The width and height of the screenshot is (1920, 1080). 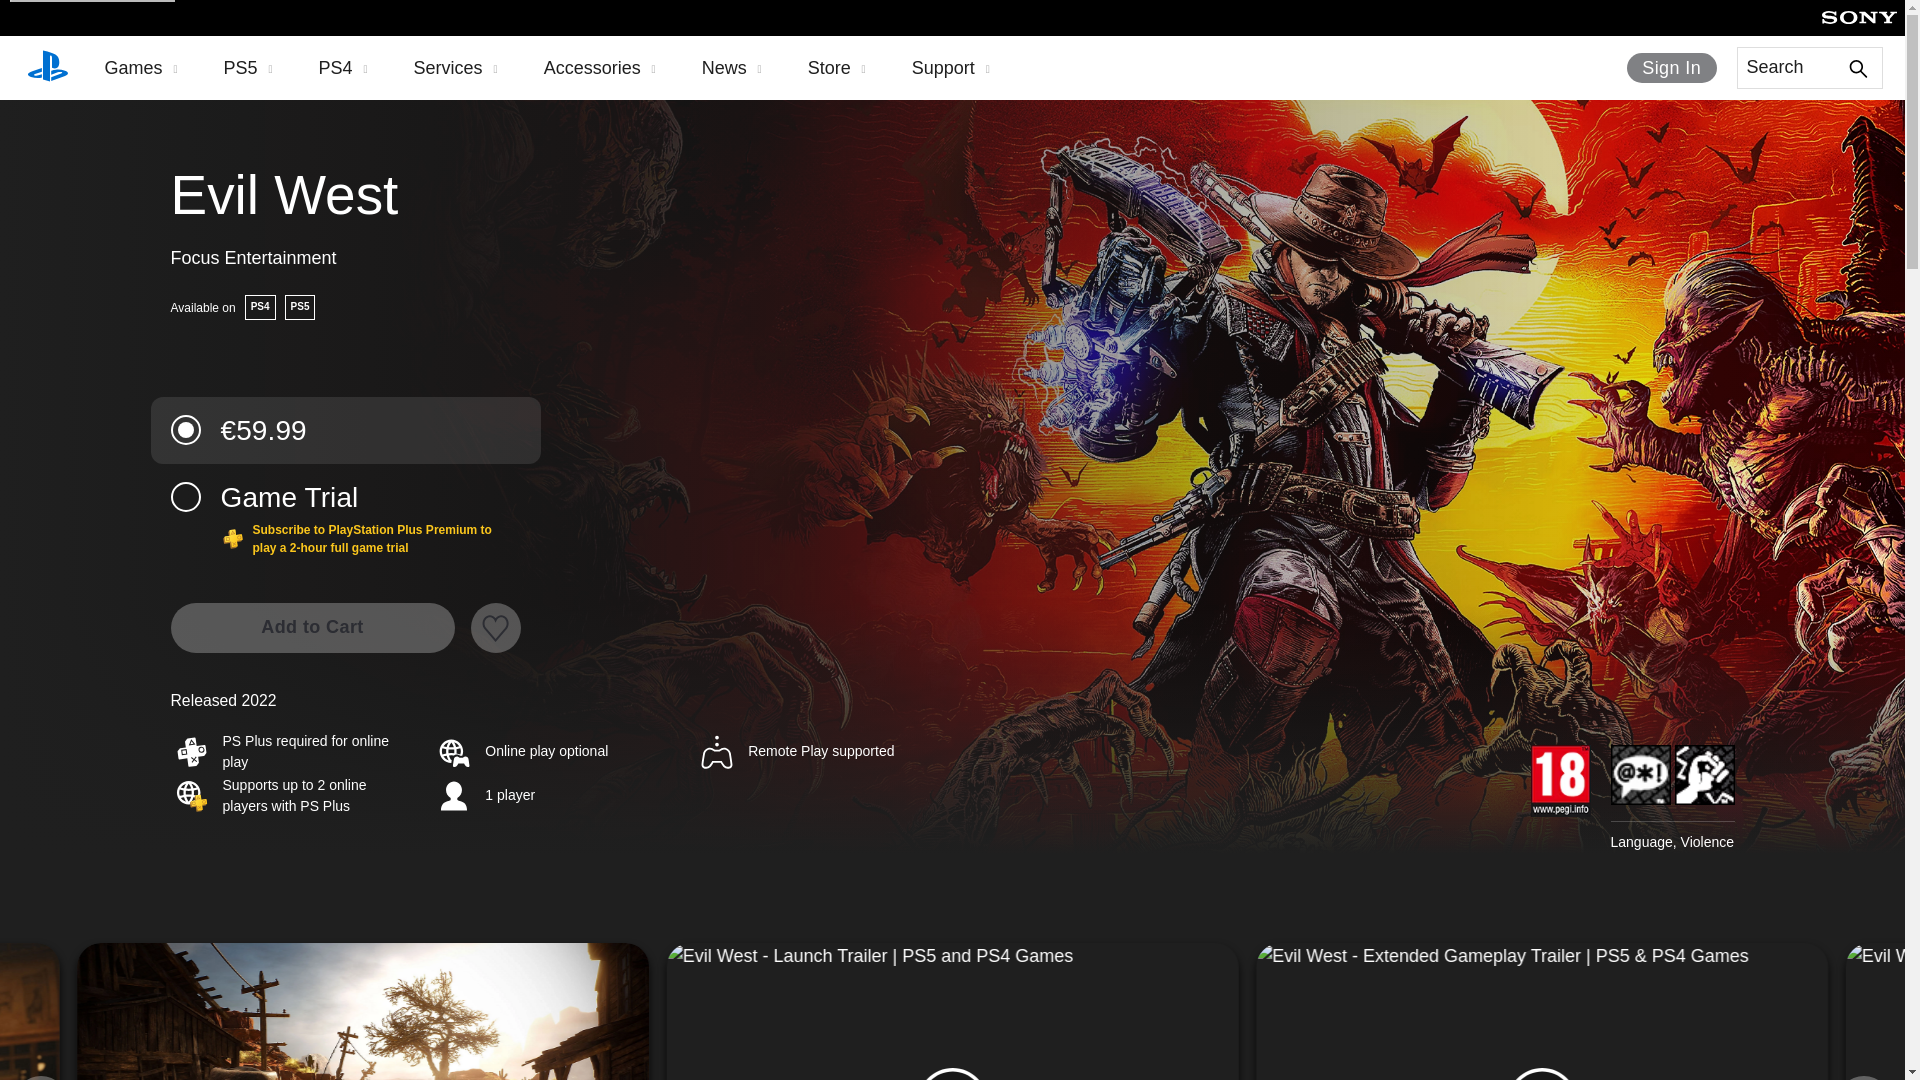 What do you see at coordinates (140, 68) in the screenshot?
I see `Games` at bounding box center [140, 68].